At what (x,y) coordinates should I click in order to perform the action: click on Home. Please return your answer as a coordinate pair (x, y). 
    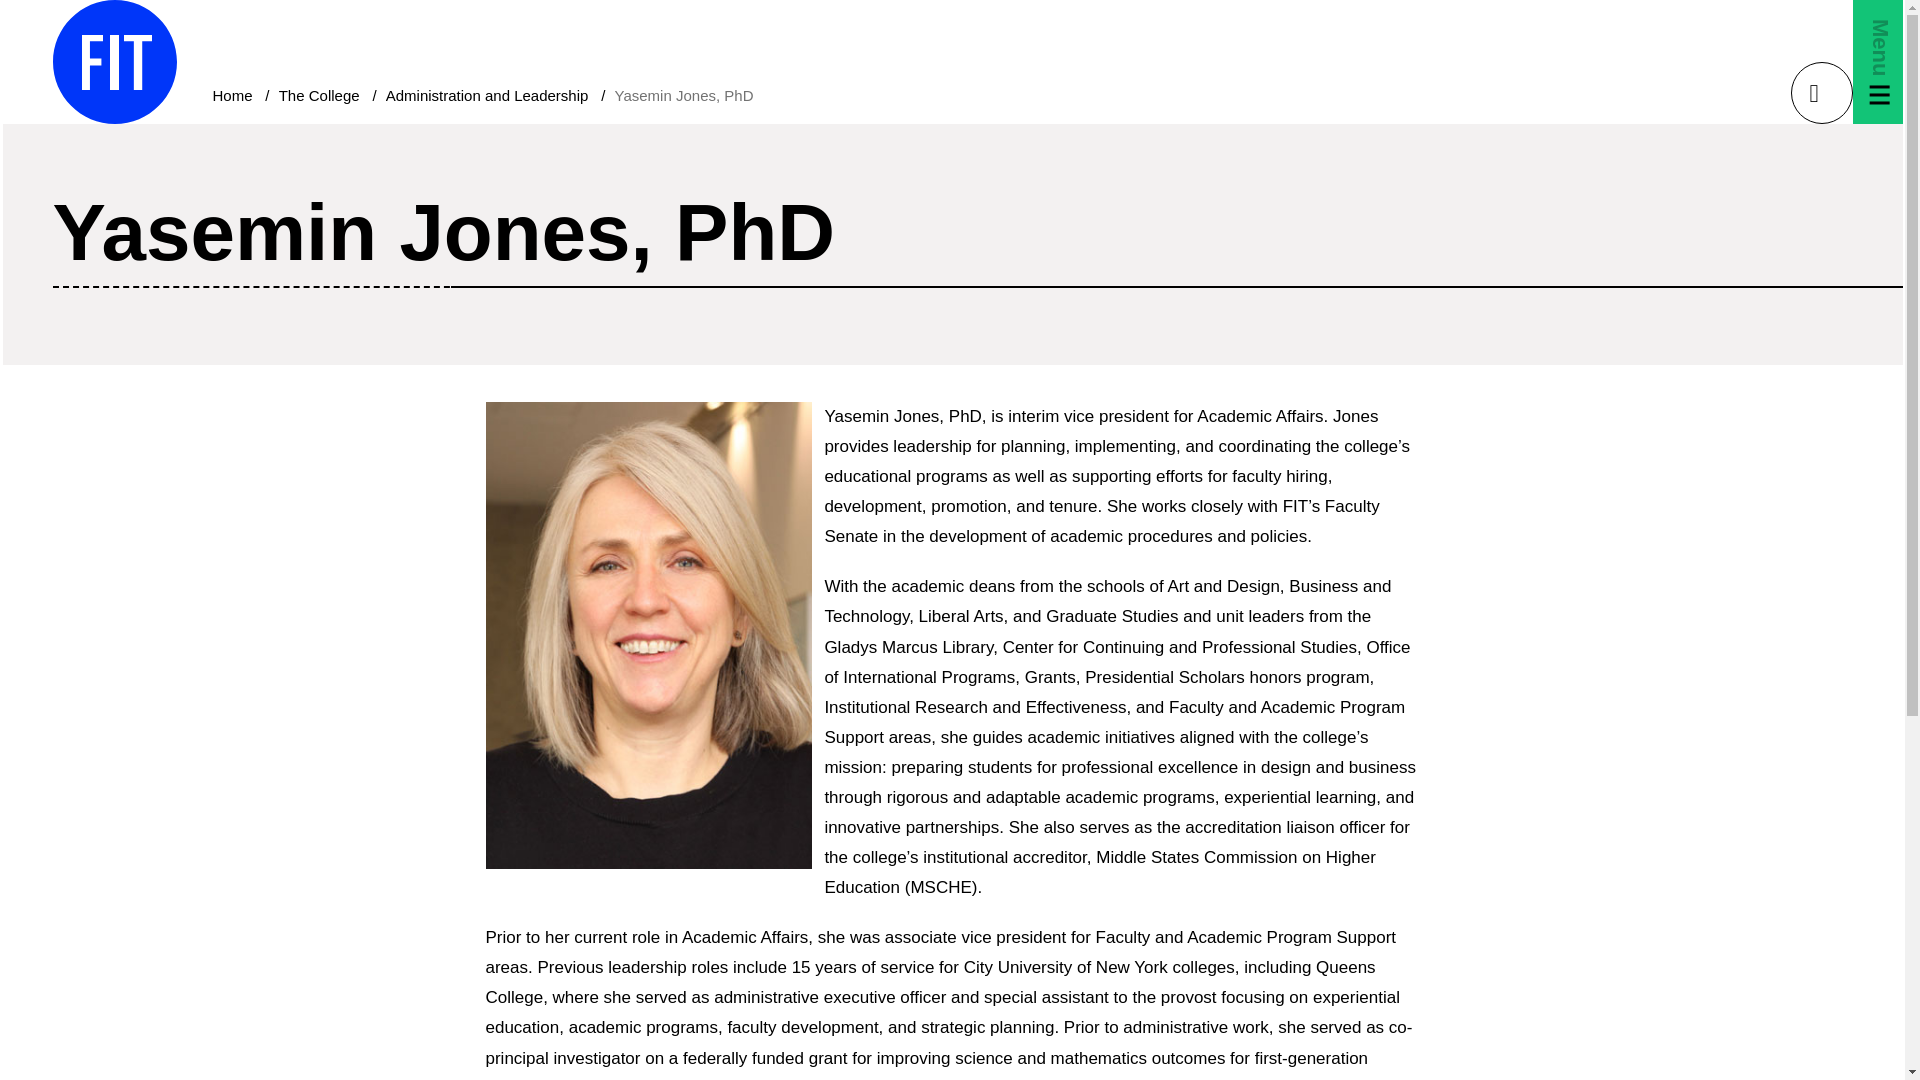
    Looking at the image, I should click on (231, 95).